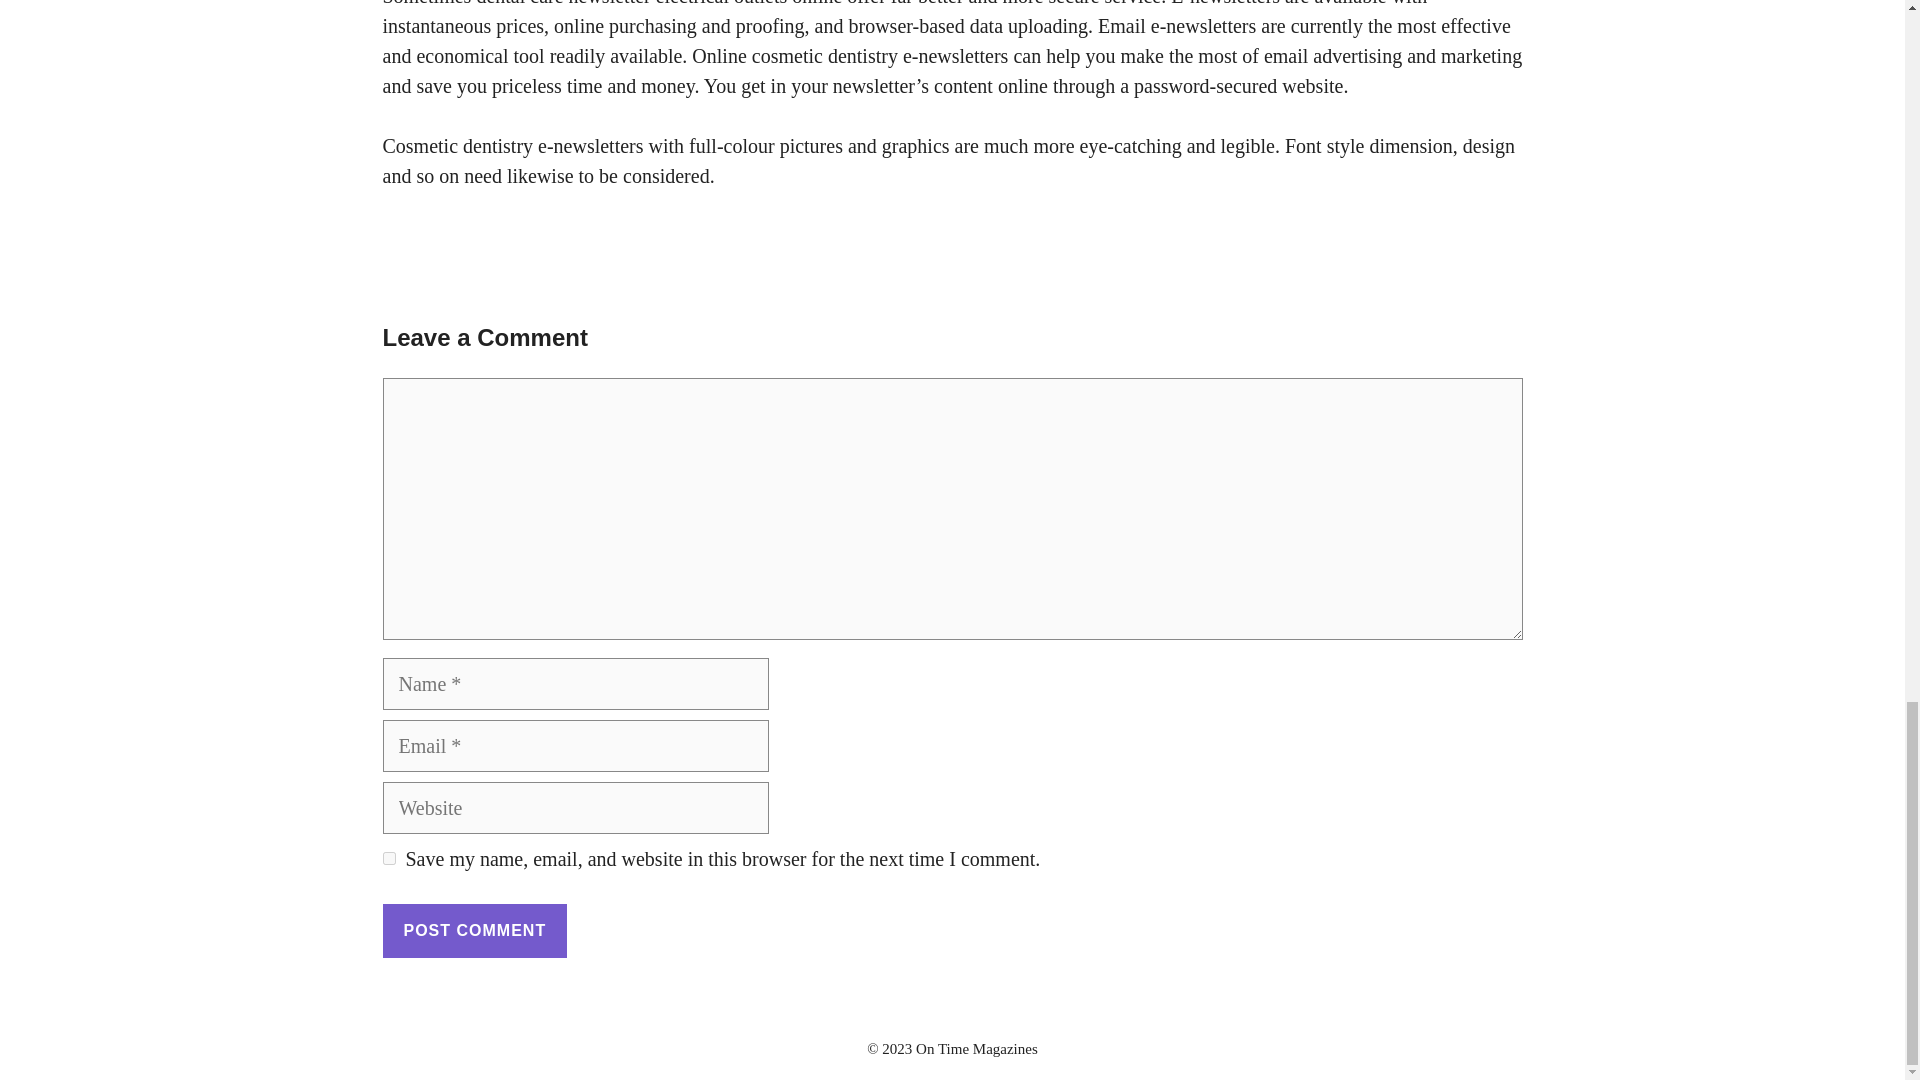 Image resolution: width=1920 pixels, height=1080 pixels. I want to click on Post Comment, so click(474, 930).